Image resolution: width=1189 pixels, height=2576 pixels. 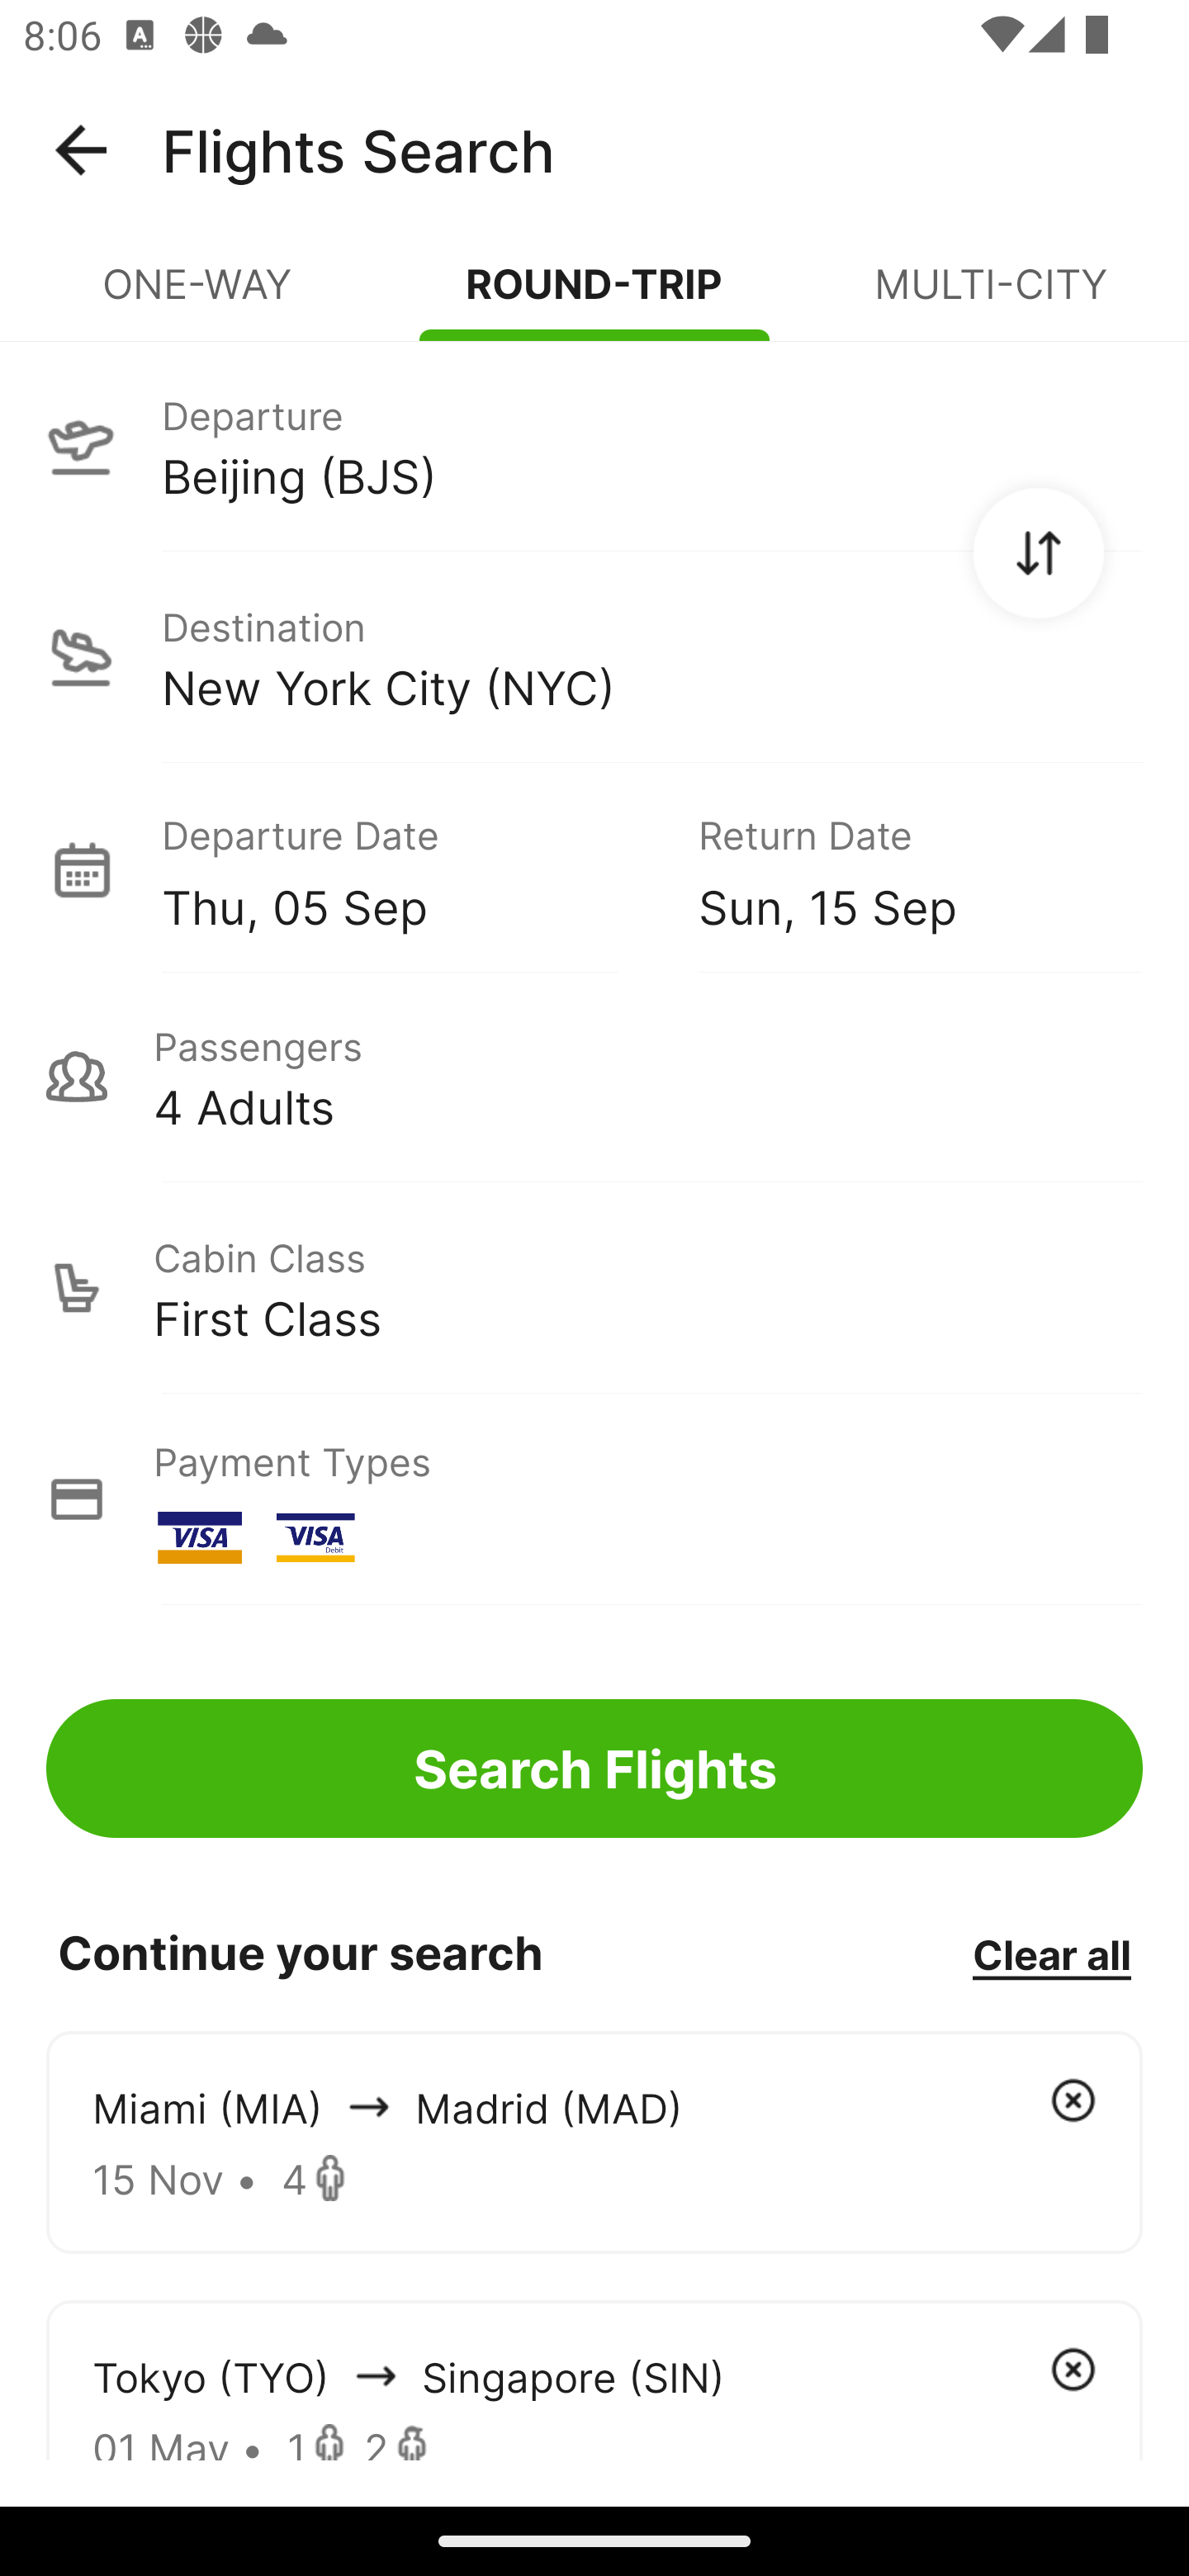 What do you see at coordinates (991, 297) in the screenshot?
I see `MULTI-CITY` at bounding box center [991, 297].